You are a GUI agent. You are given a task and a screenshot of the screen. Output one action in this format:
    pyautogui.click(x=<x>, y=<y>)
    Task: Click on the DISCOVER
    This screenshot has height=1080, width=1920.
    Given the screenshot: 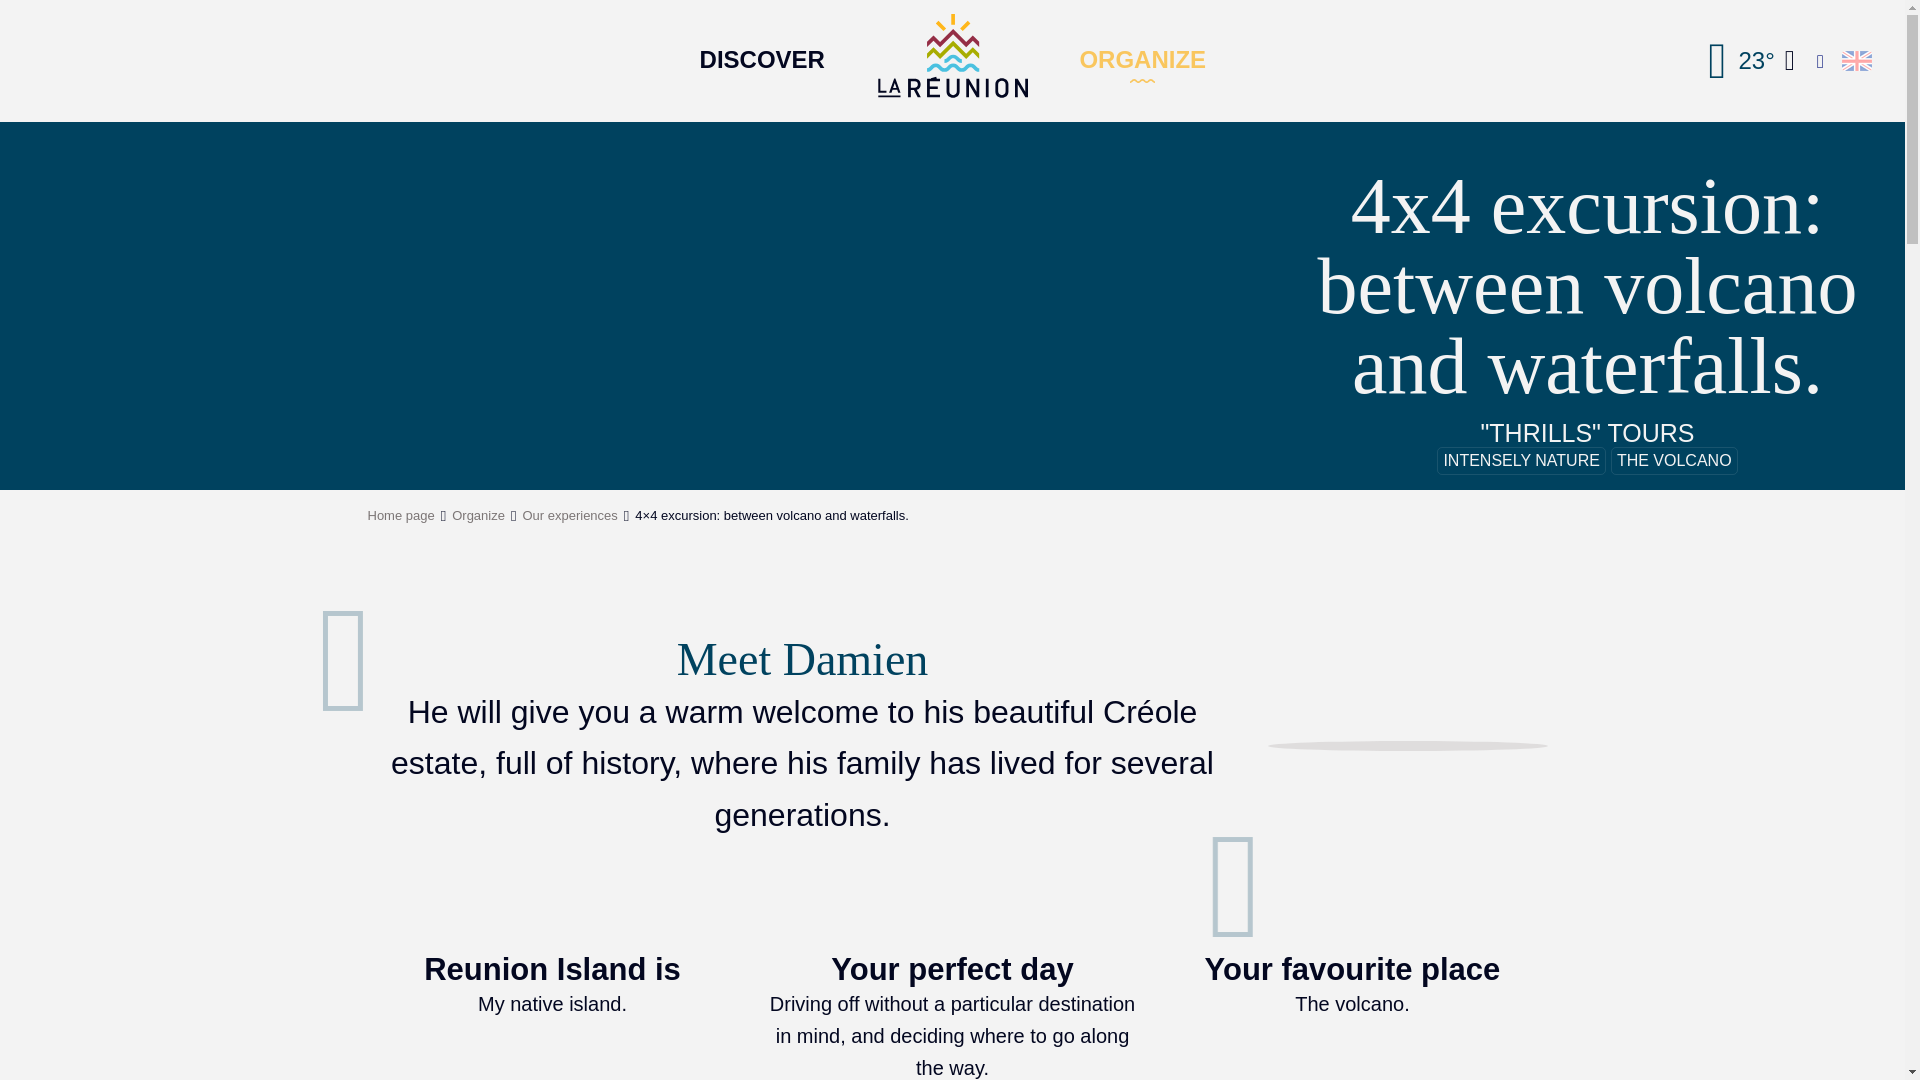 What is the action you would take?
    pyautogui.click(x=762, y=54)
    